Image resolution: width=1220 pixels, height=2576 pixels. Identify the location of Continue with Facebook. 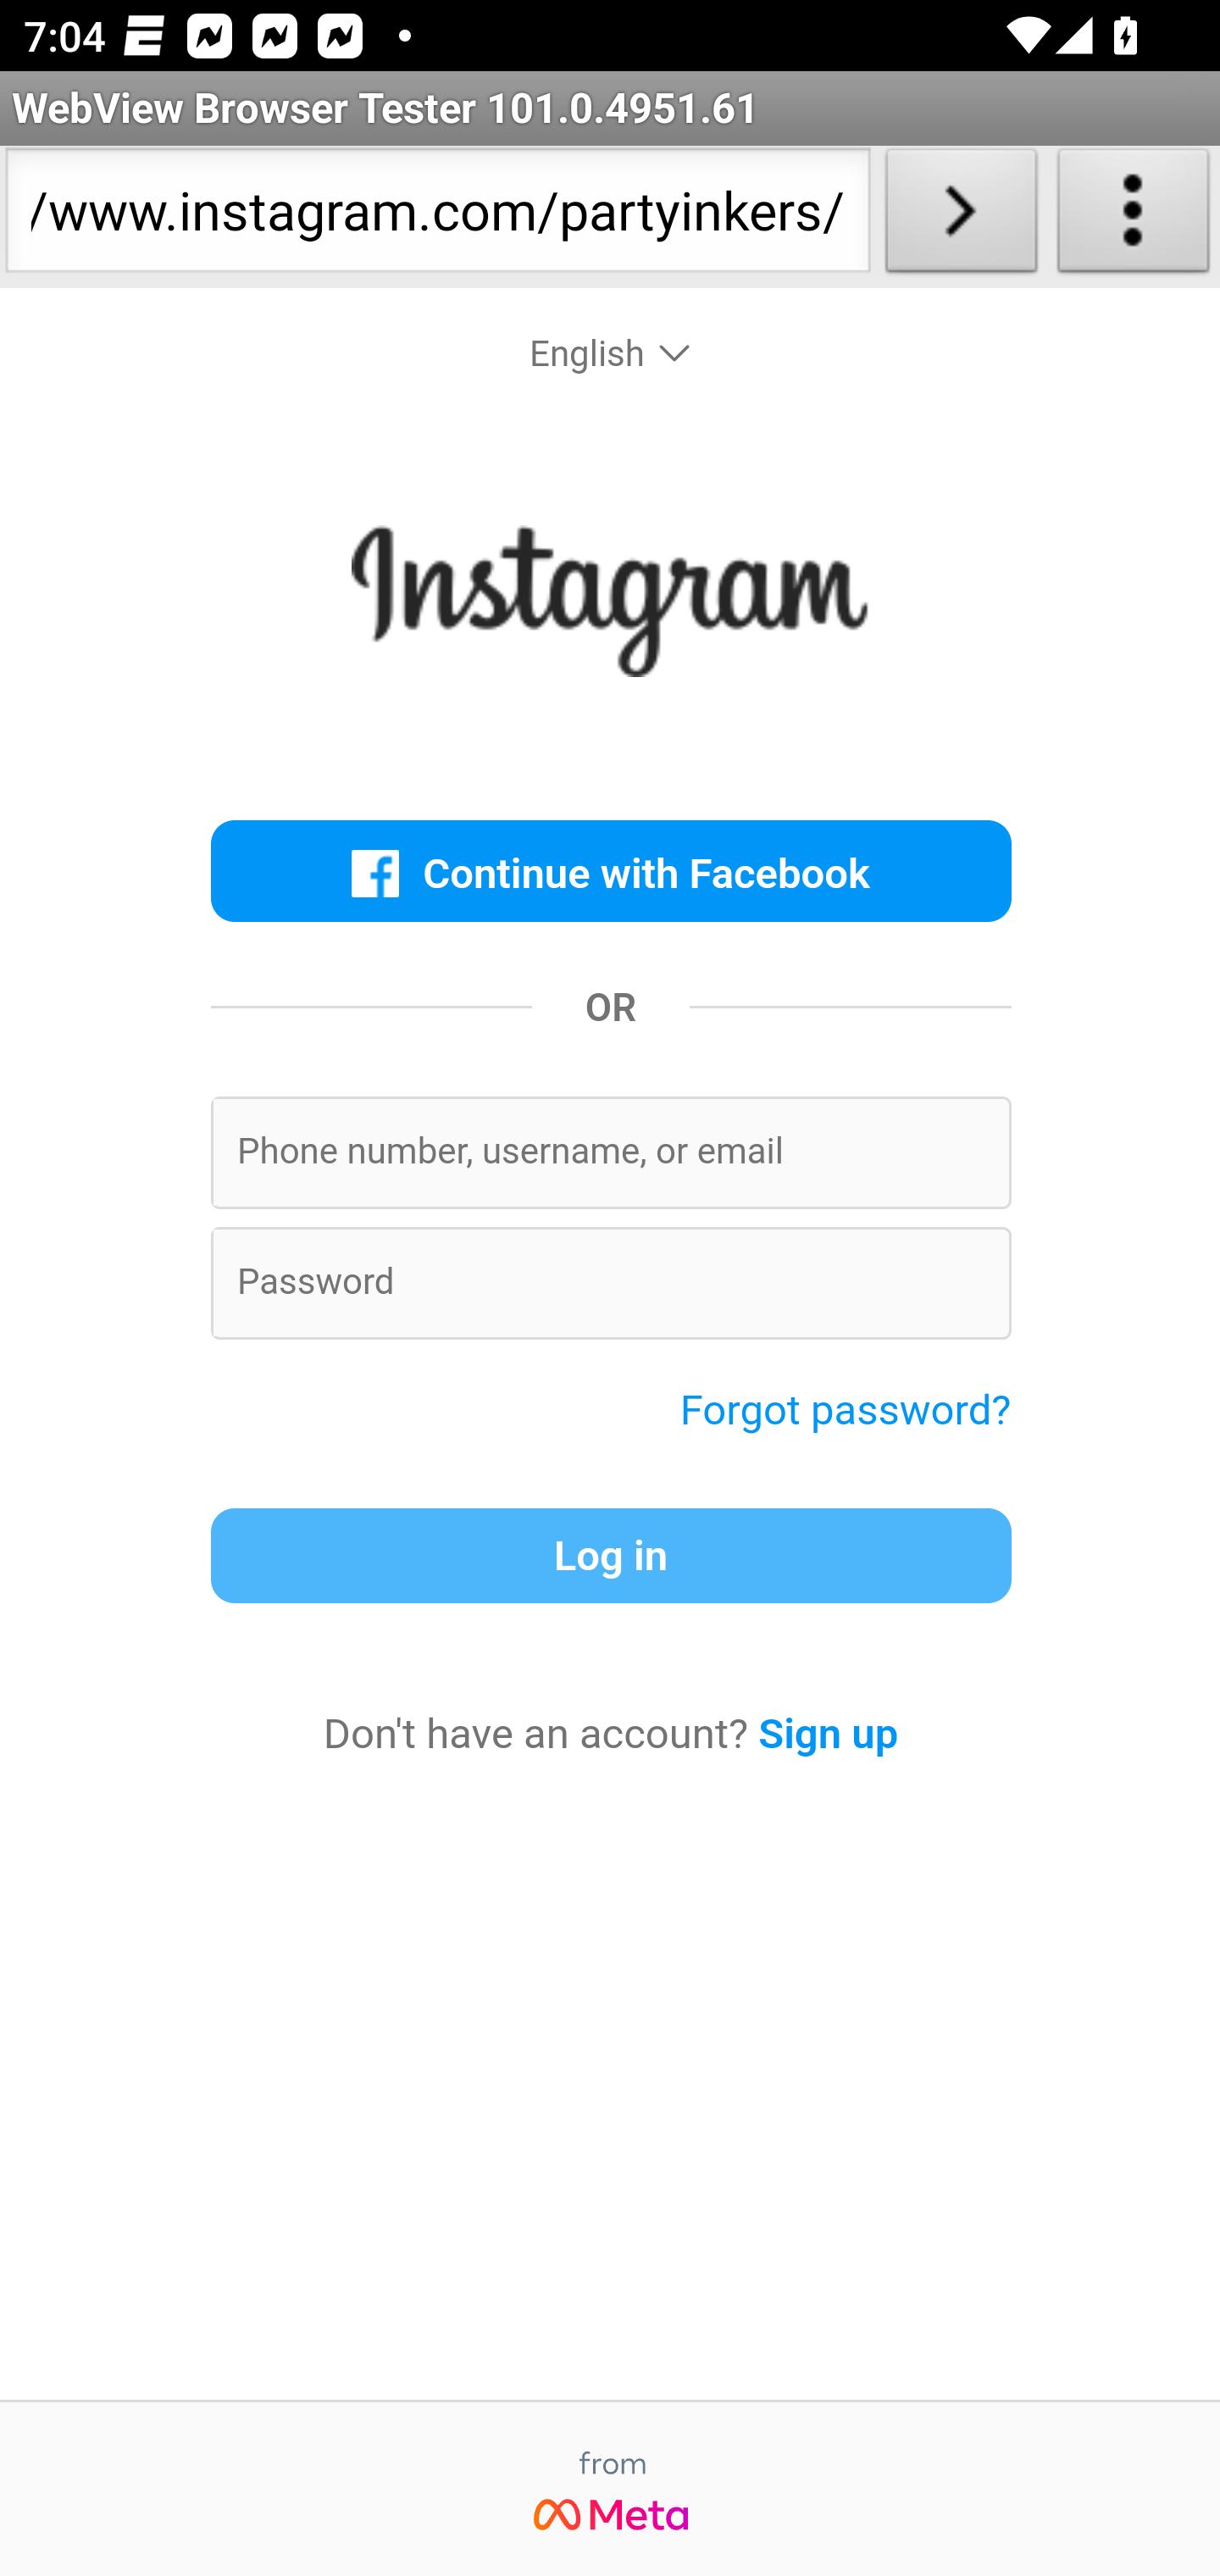
(610, 870).